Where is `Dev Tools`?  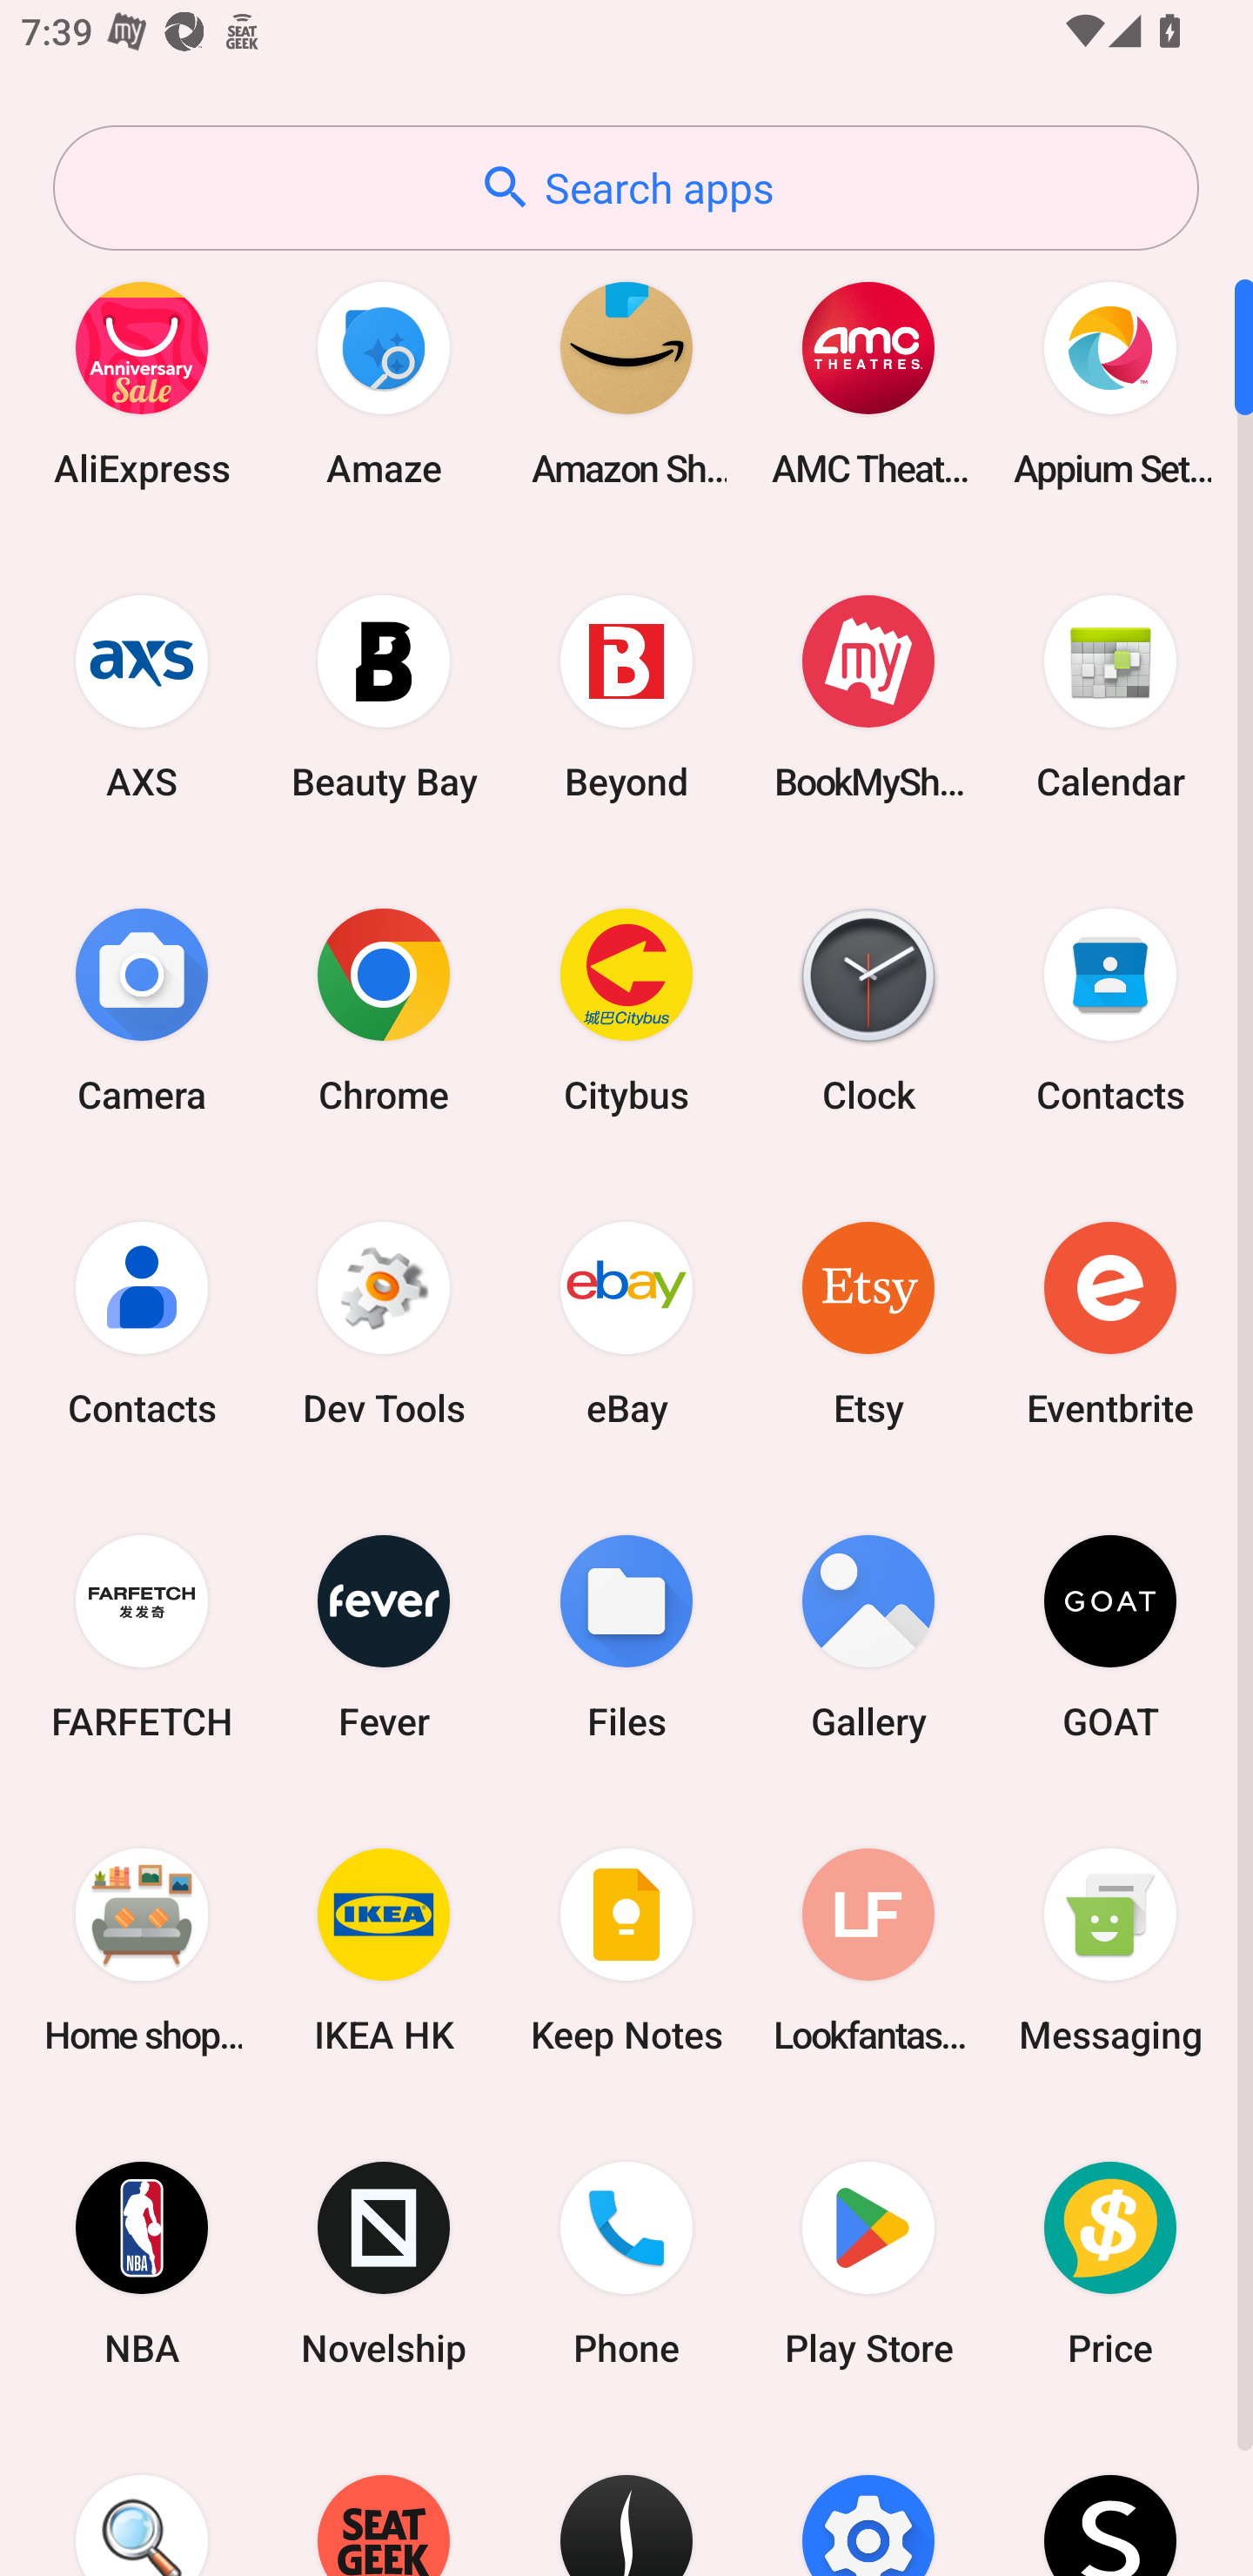 Dev Tools is located at coordinates (384, 1323).